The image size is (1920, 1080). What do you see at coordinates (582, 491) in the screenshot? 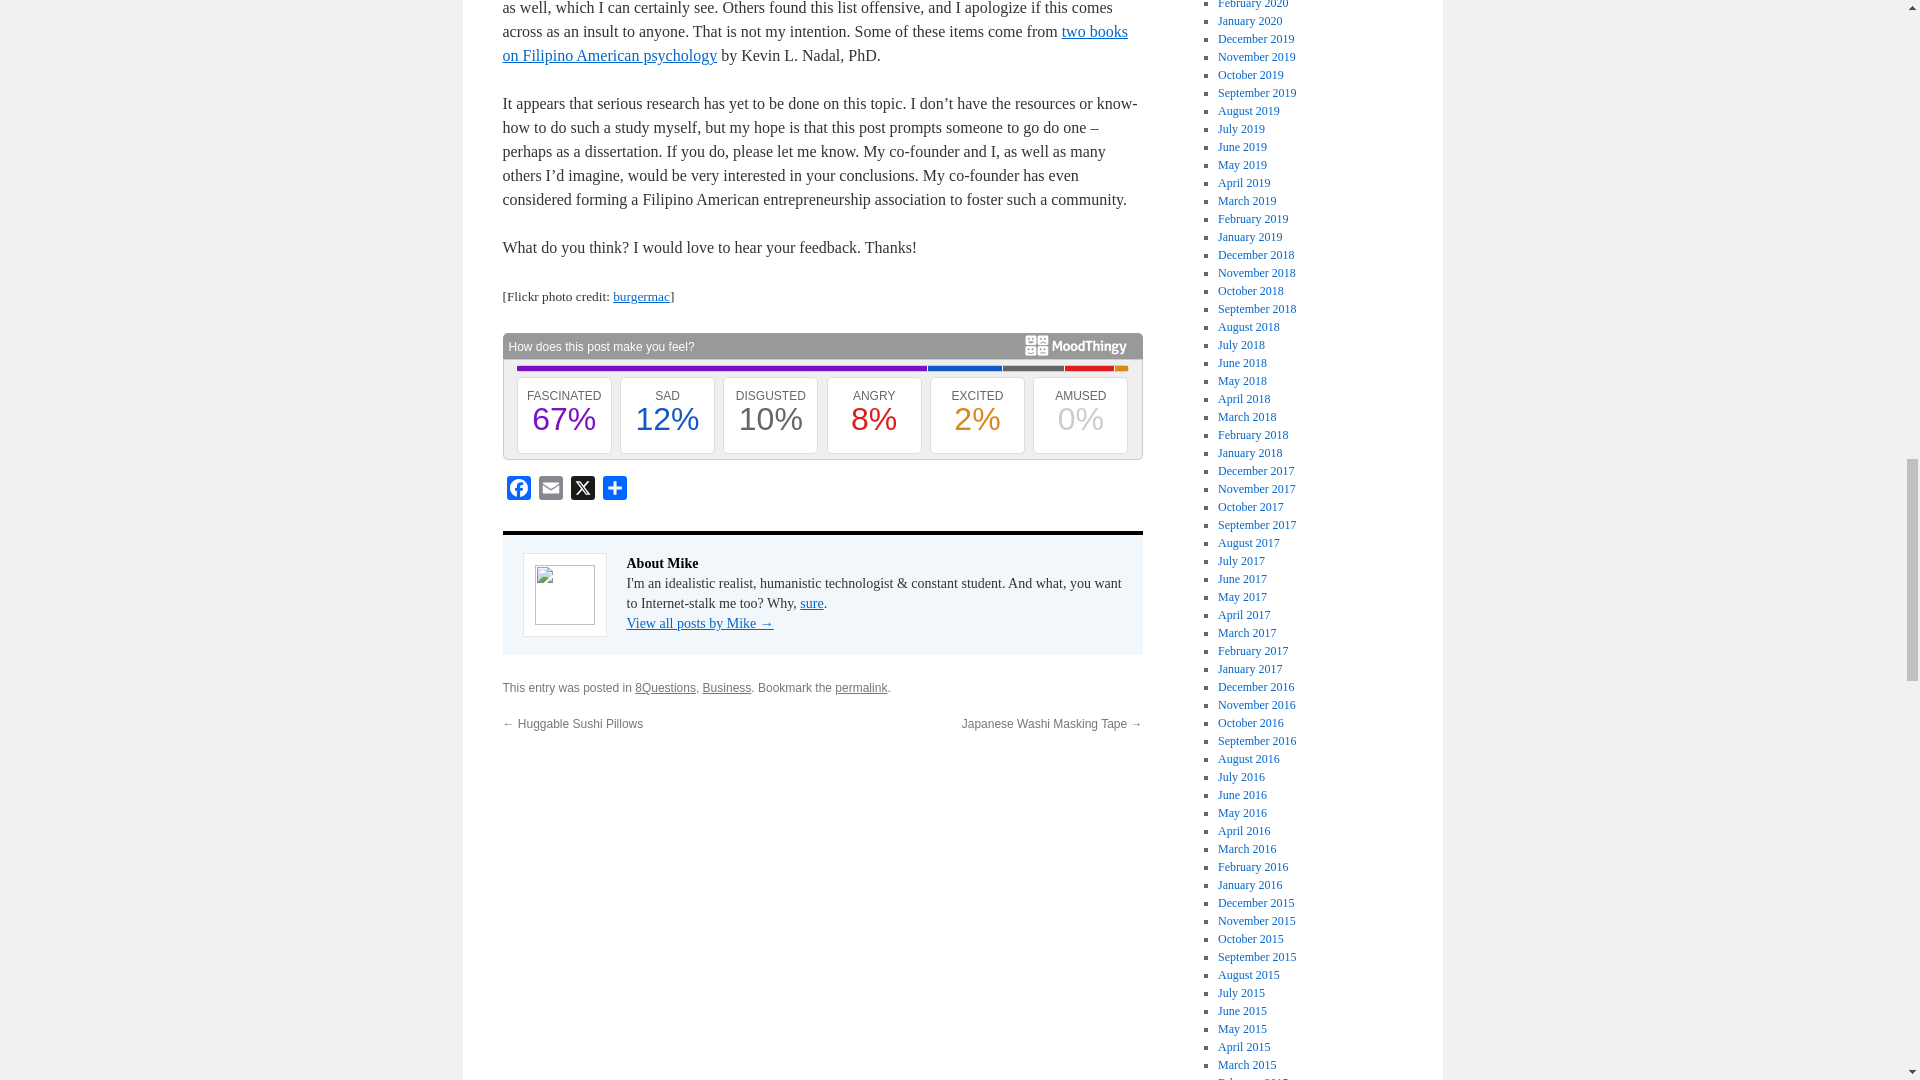
I see `X` at bounding box center [582, 491].